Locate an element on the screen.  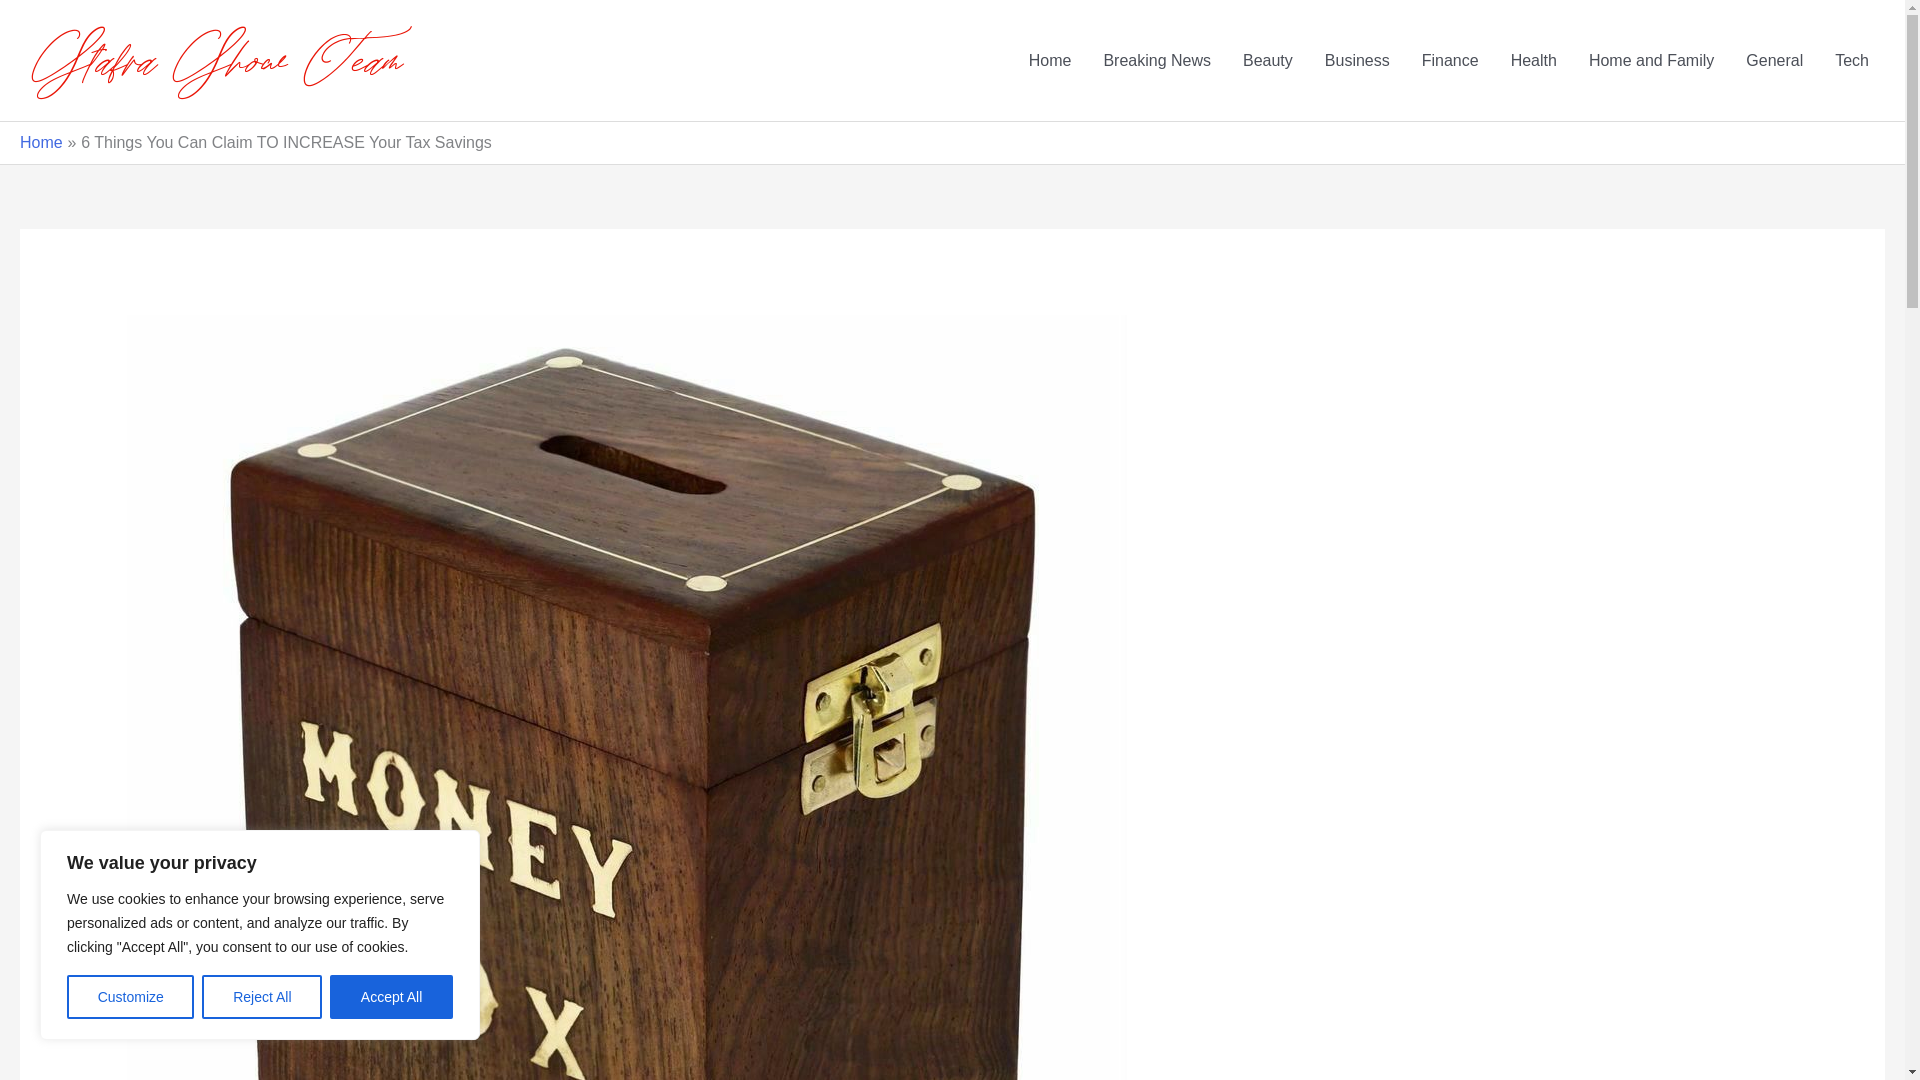
Customize is located at coordinates (130, 997).